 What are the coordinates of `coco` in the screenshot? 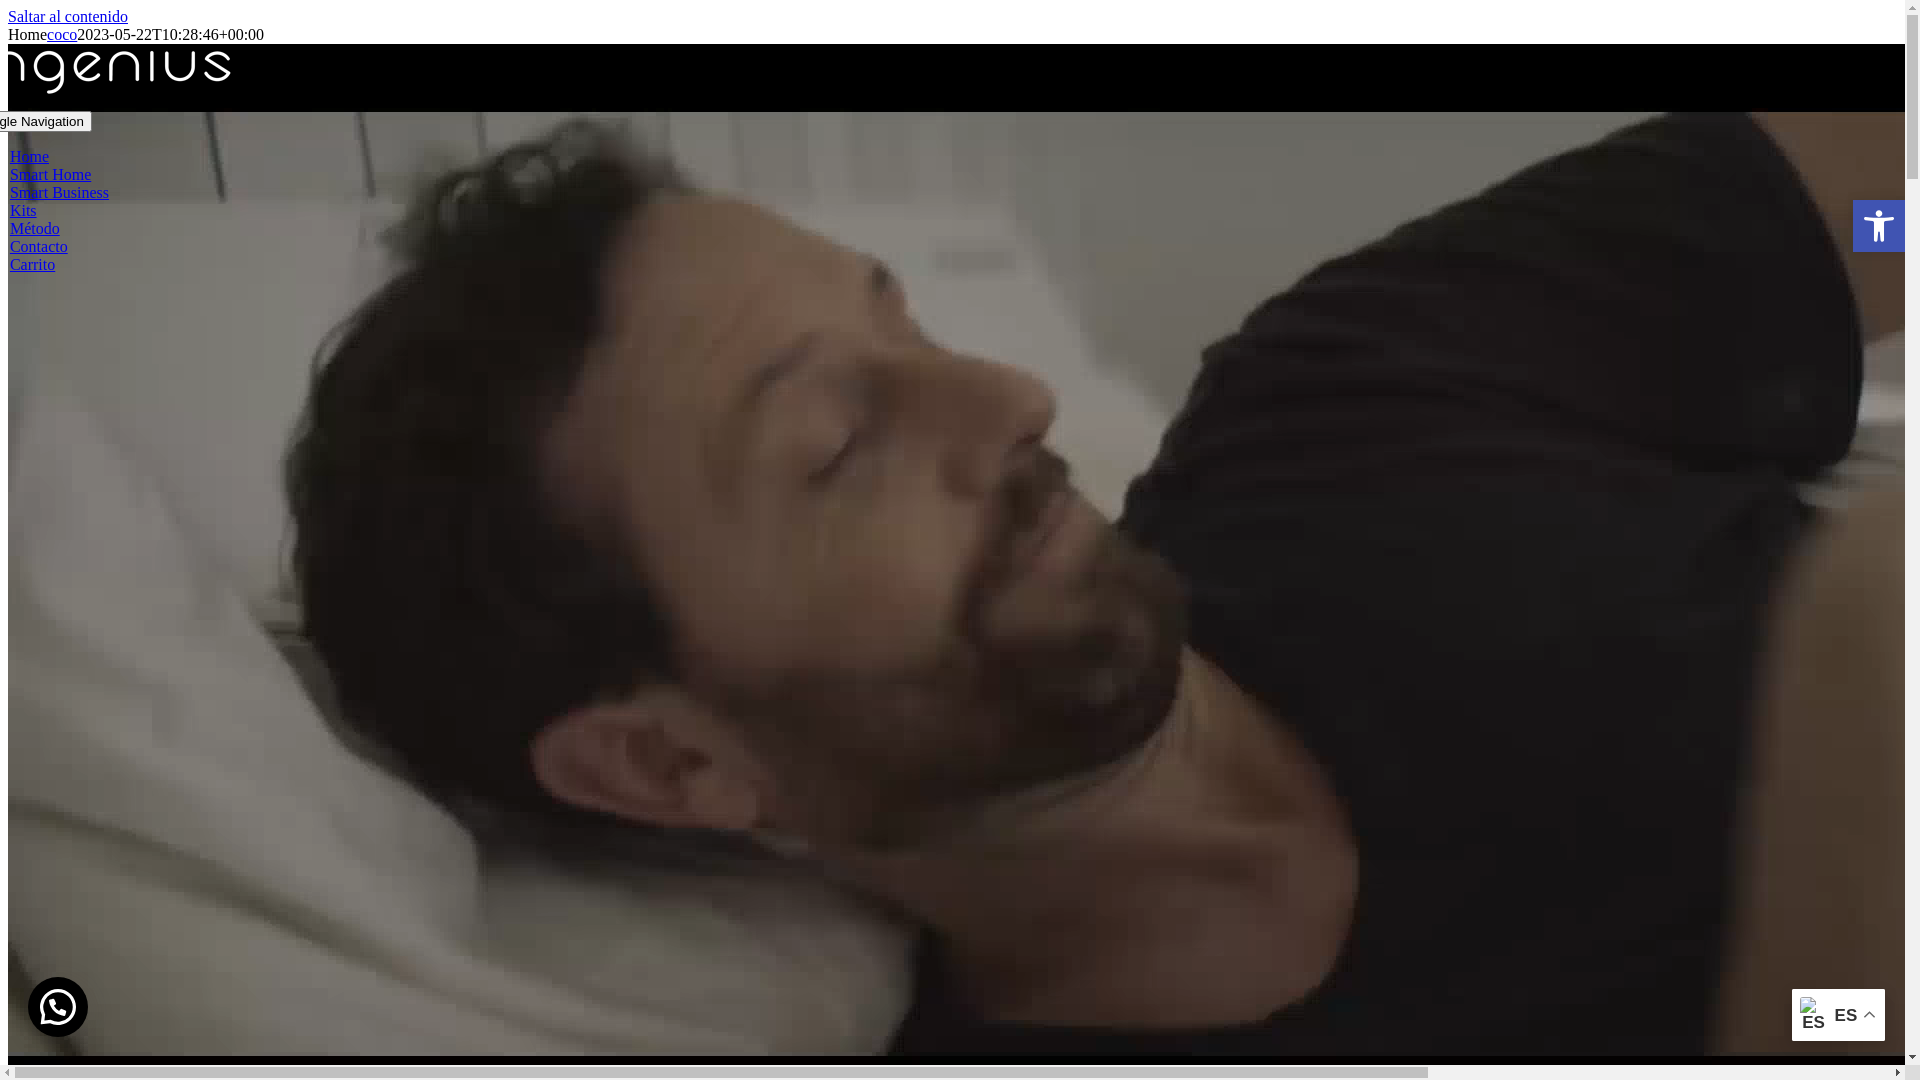 It's located at (62, 34).